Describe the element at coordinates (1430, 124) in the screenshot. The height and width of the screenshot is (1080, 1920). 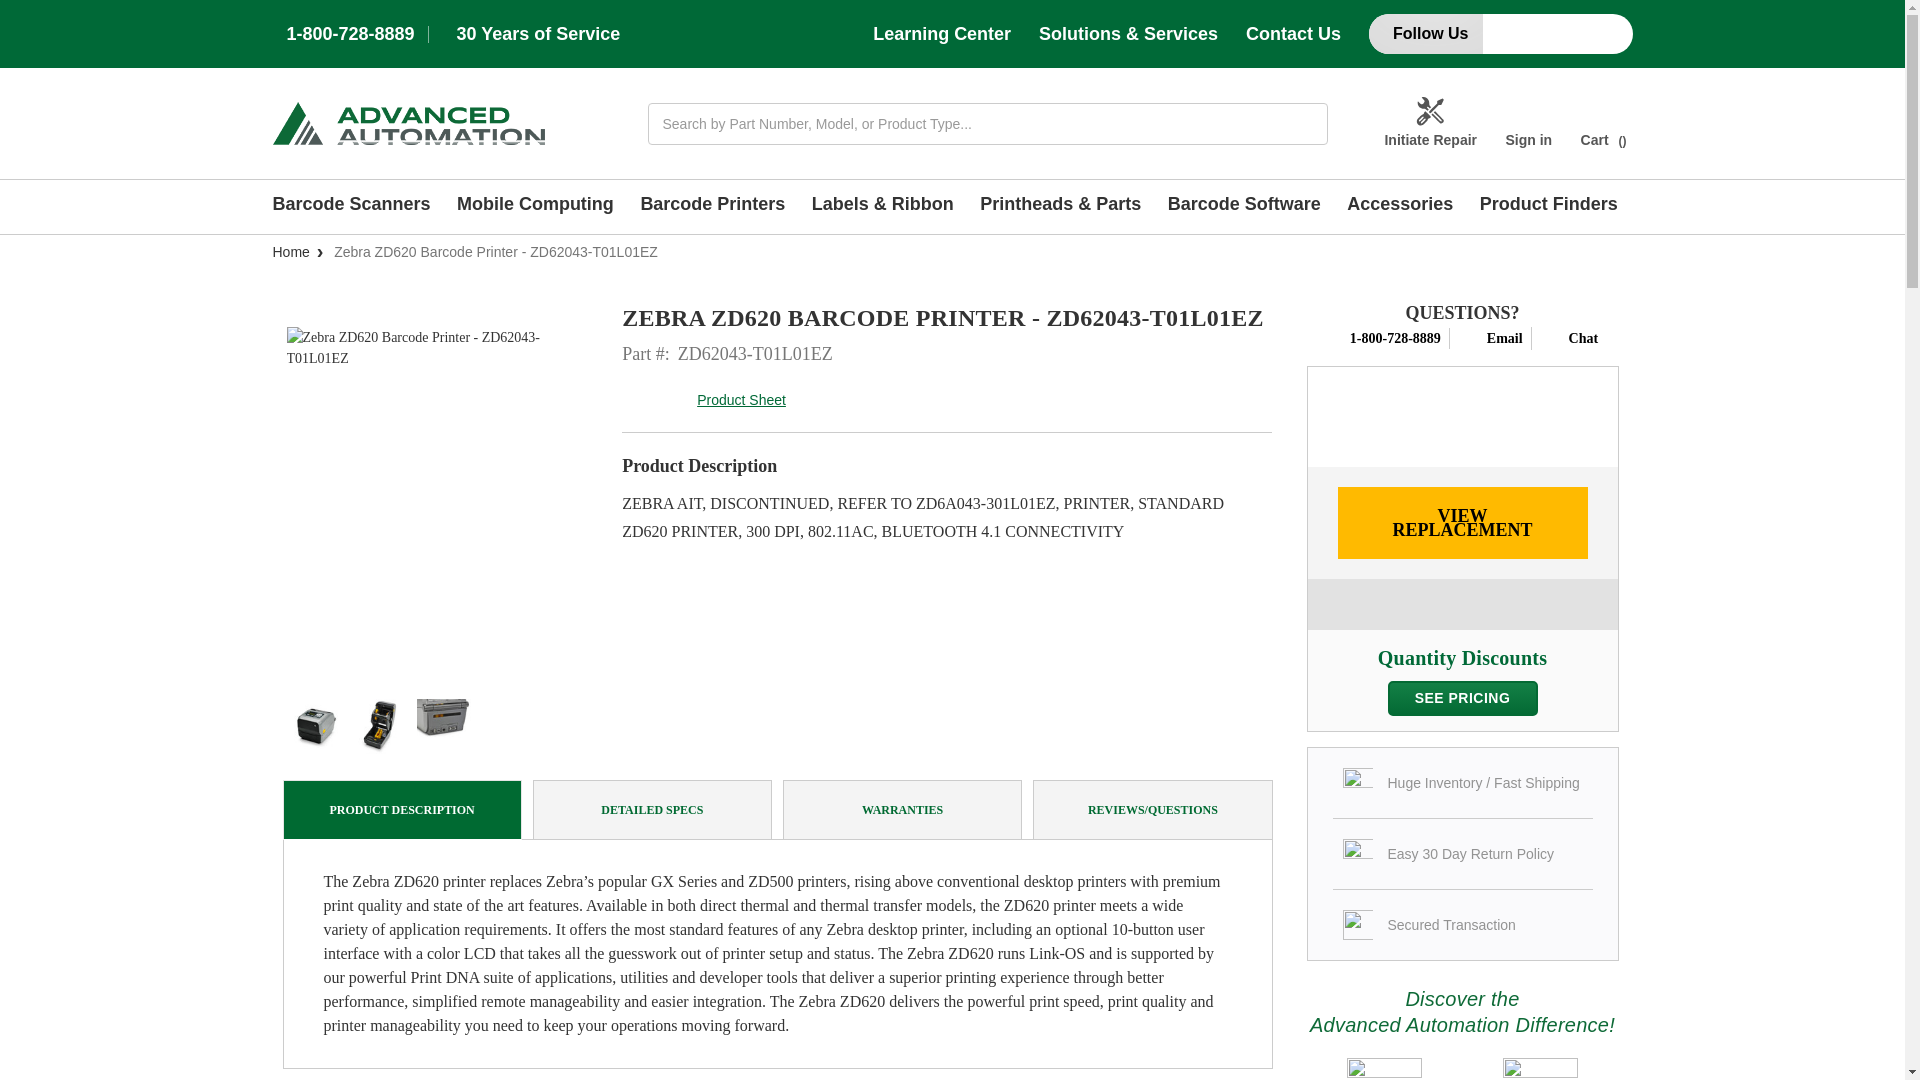
I see `Initiate Repair` at that location.